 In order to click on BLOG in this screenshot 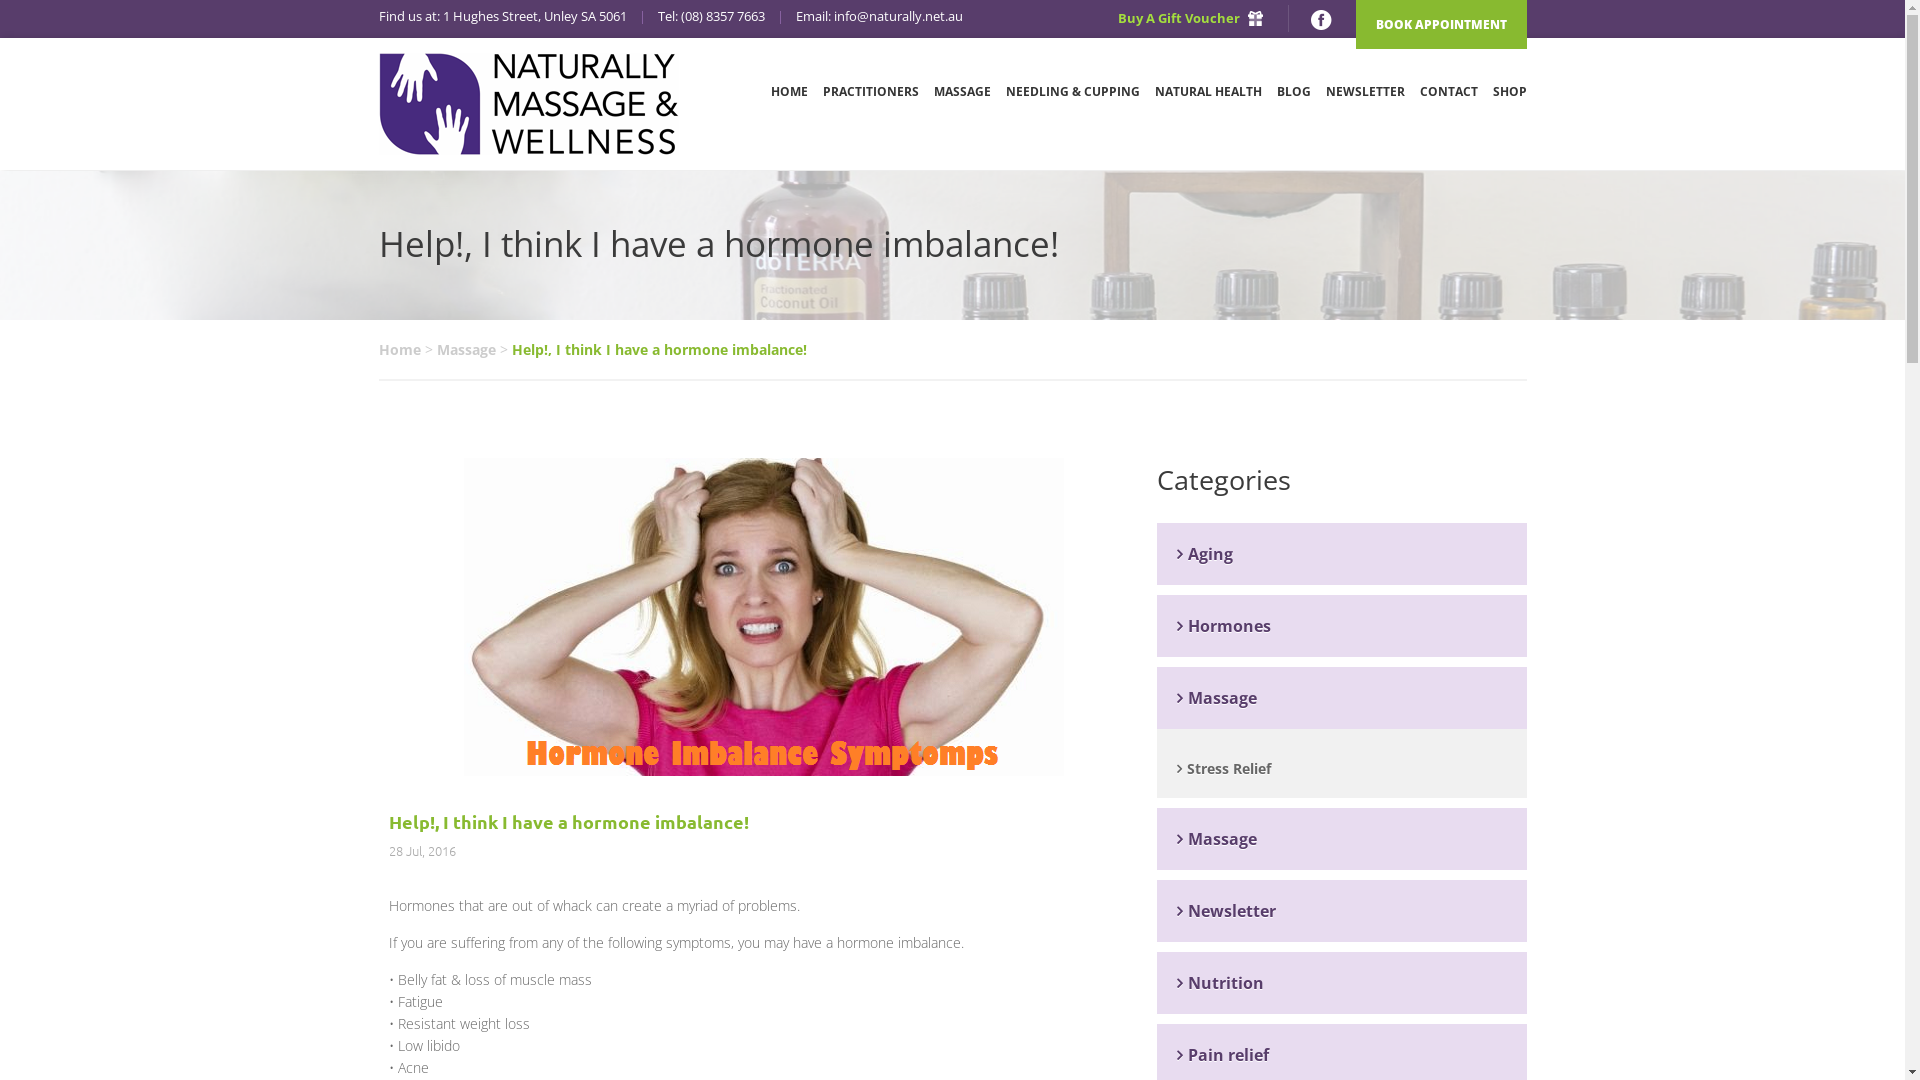, I will do `click(1293, 102)`.